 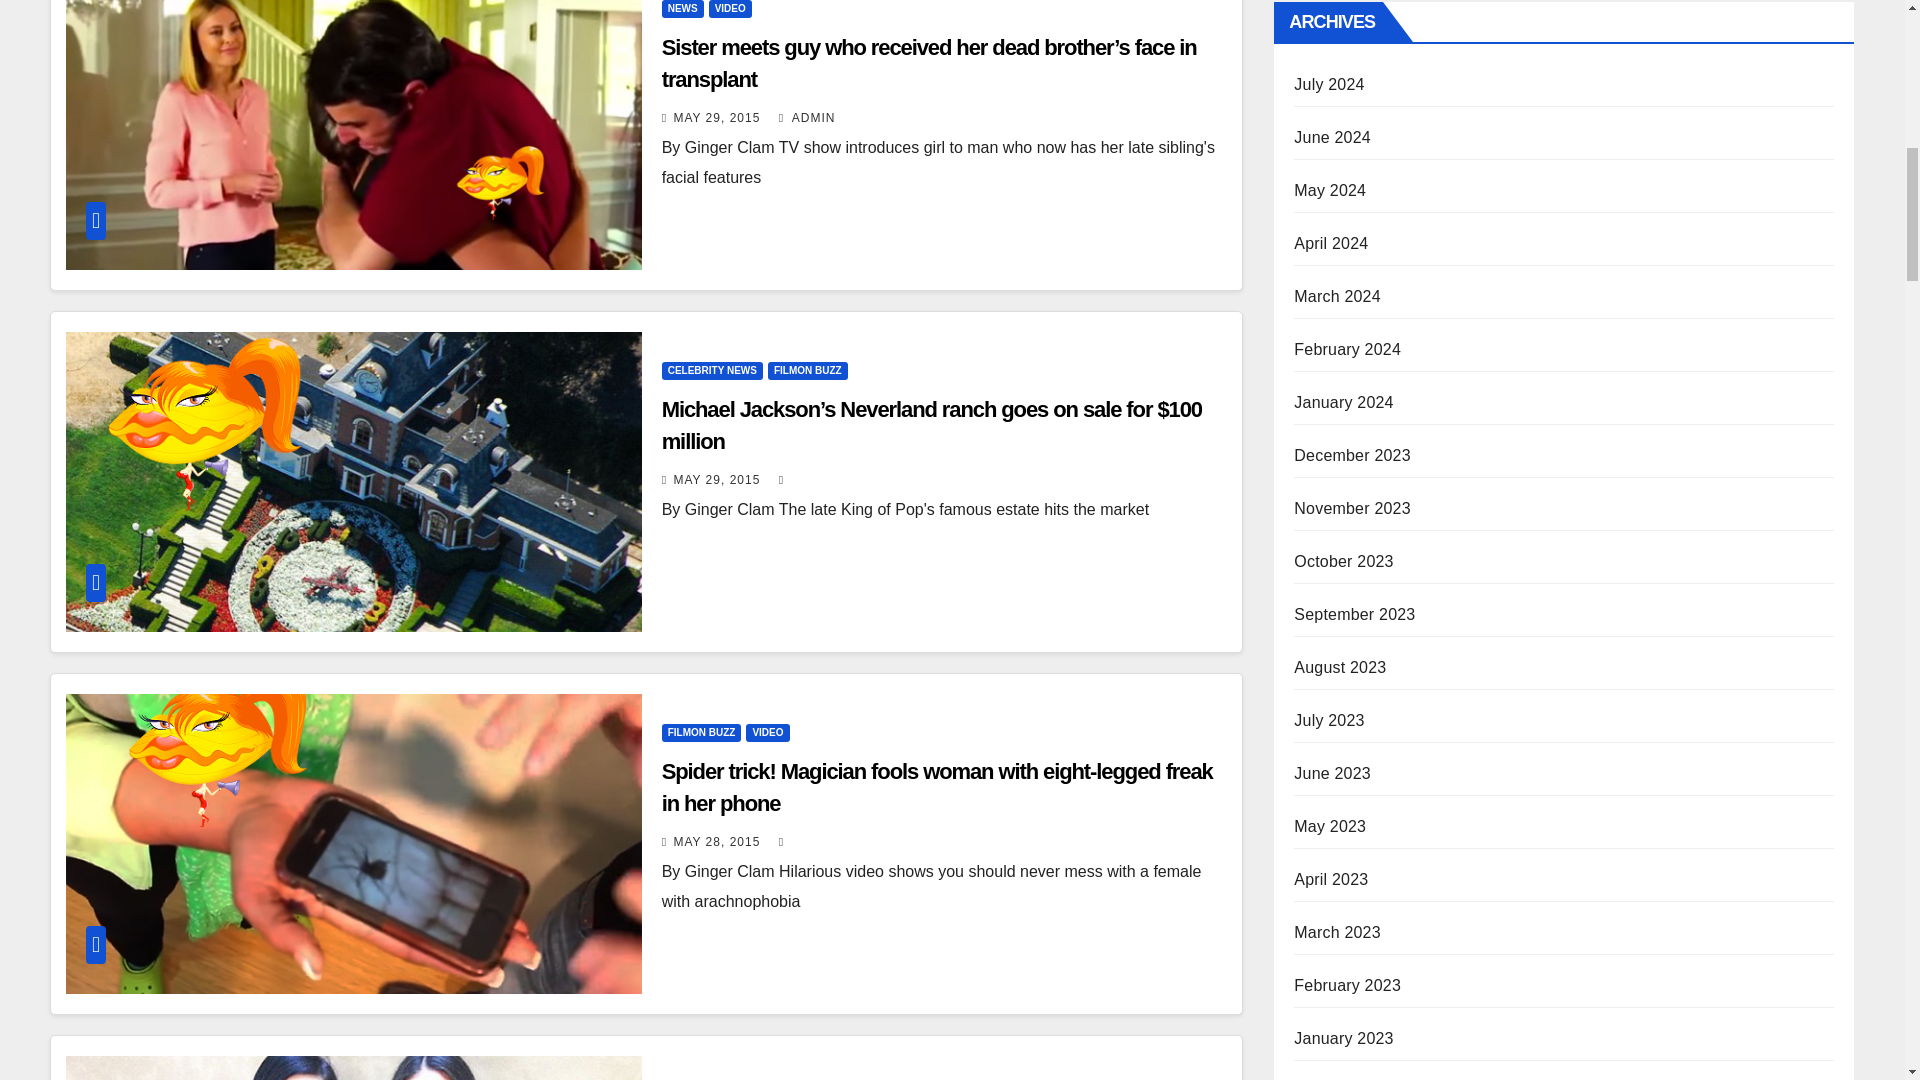 What do you see at coordinates (702, 732) in the screenshot?
I see `FILMON BUZZ` at bounding box center [702, 732].